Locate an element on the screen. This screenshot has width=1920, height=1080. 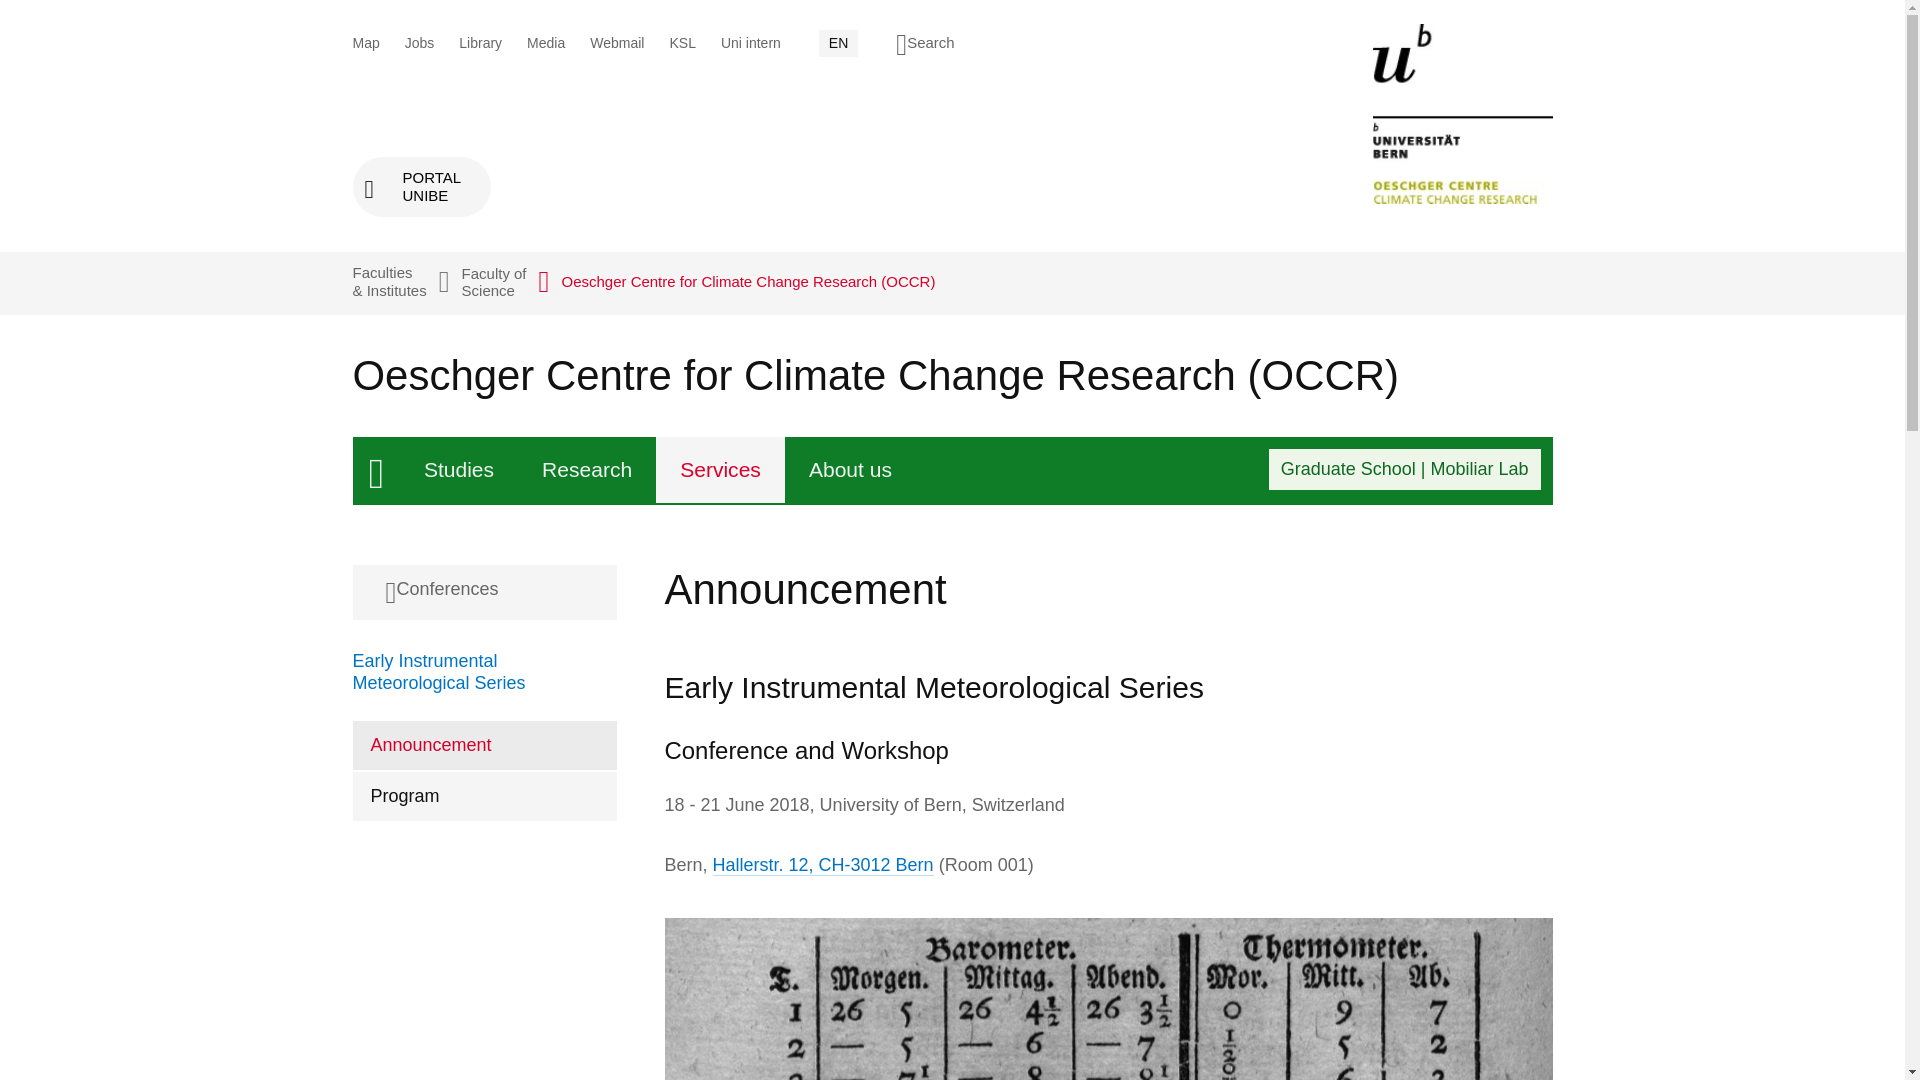
Research is located at coordinates (484, 746).